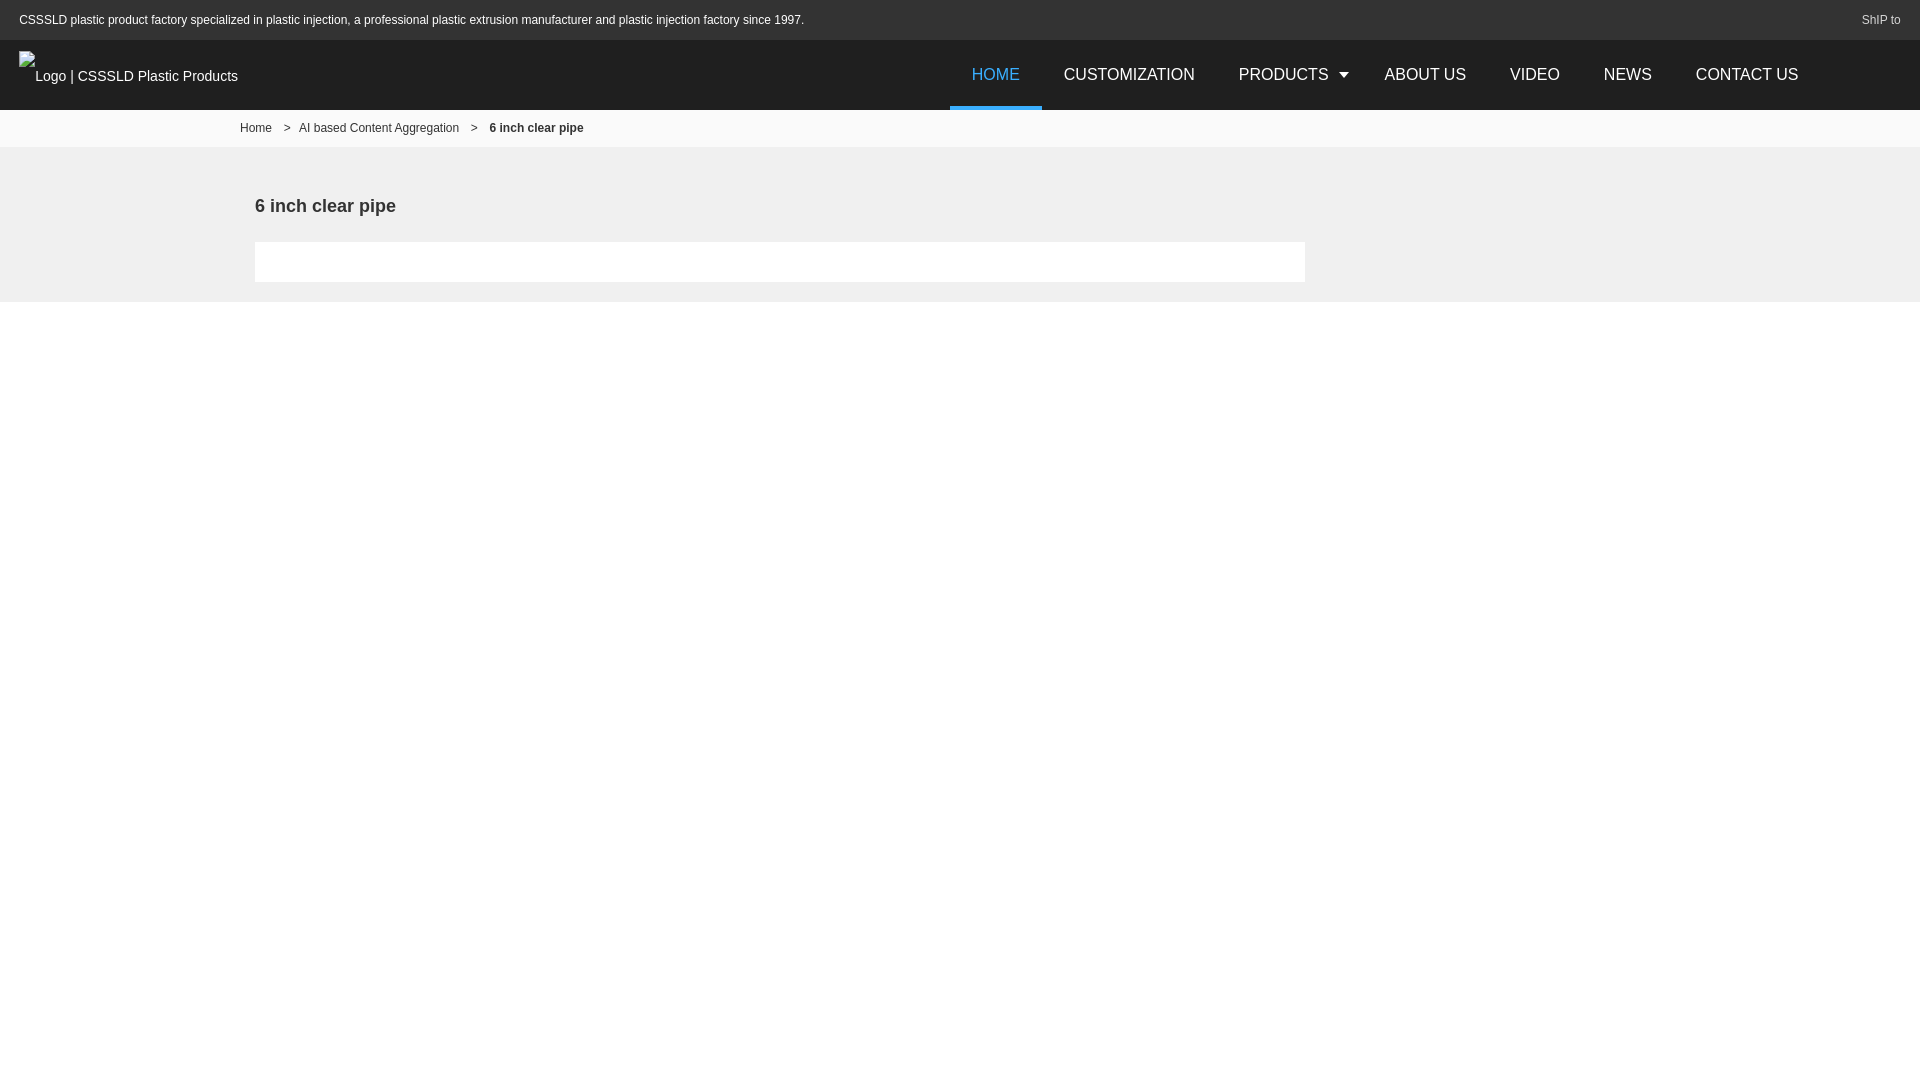 Image resolution: width=1920 pixels, height=1080 pixels. I want to click on PRODUCTS, so click(1290, 74).